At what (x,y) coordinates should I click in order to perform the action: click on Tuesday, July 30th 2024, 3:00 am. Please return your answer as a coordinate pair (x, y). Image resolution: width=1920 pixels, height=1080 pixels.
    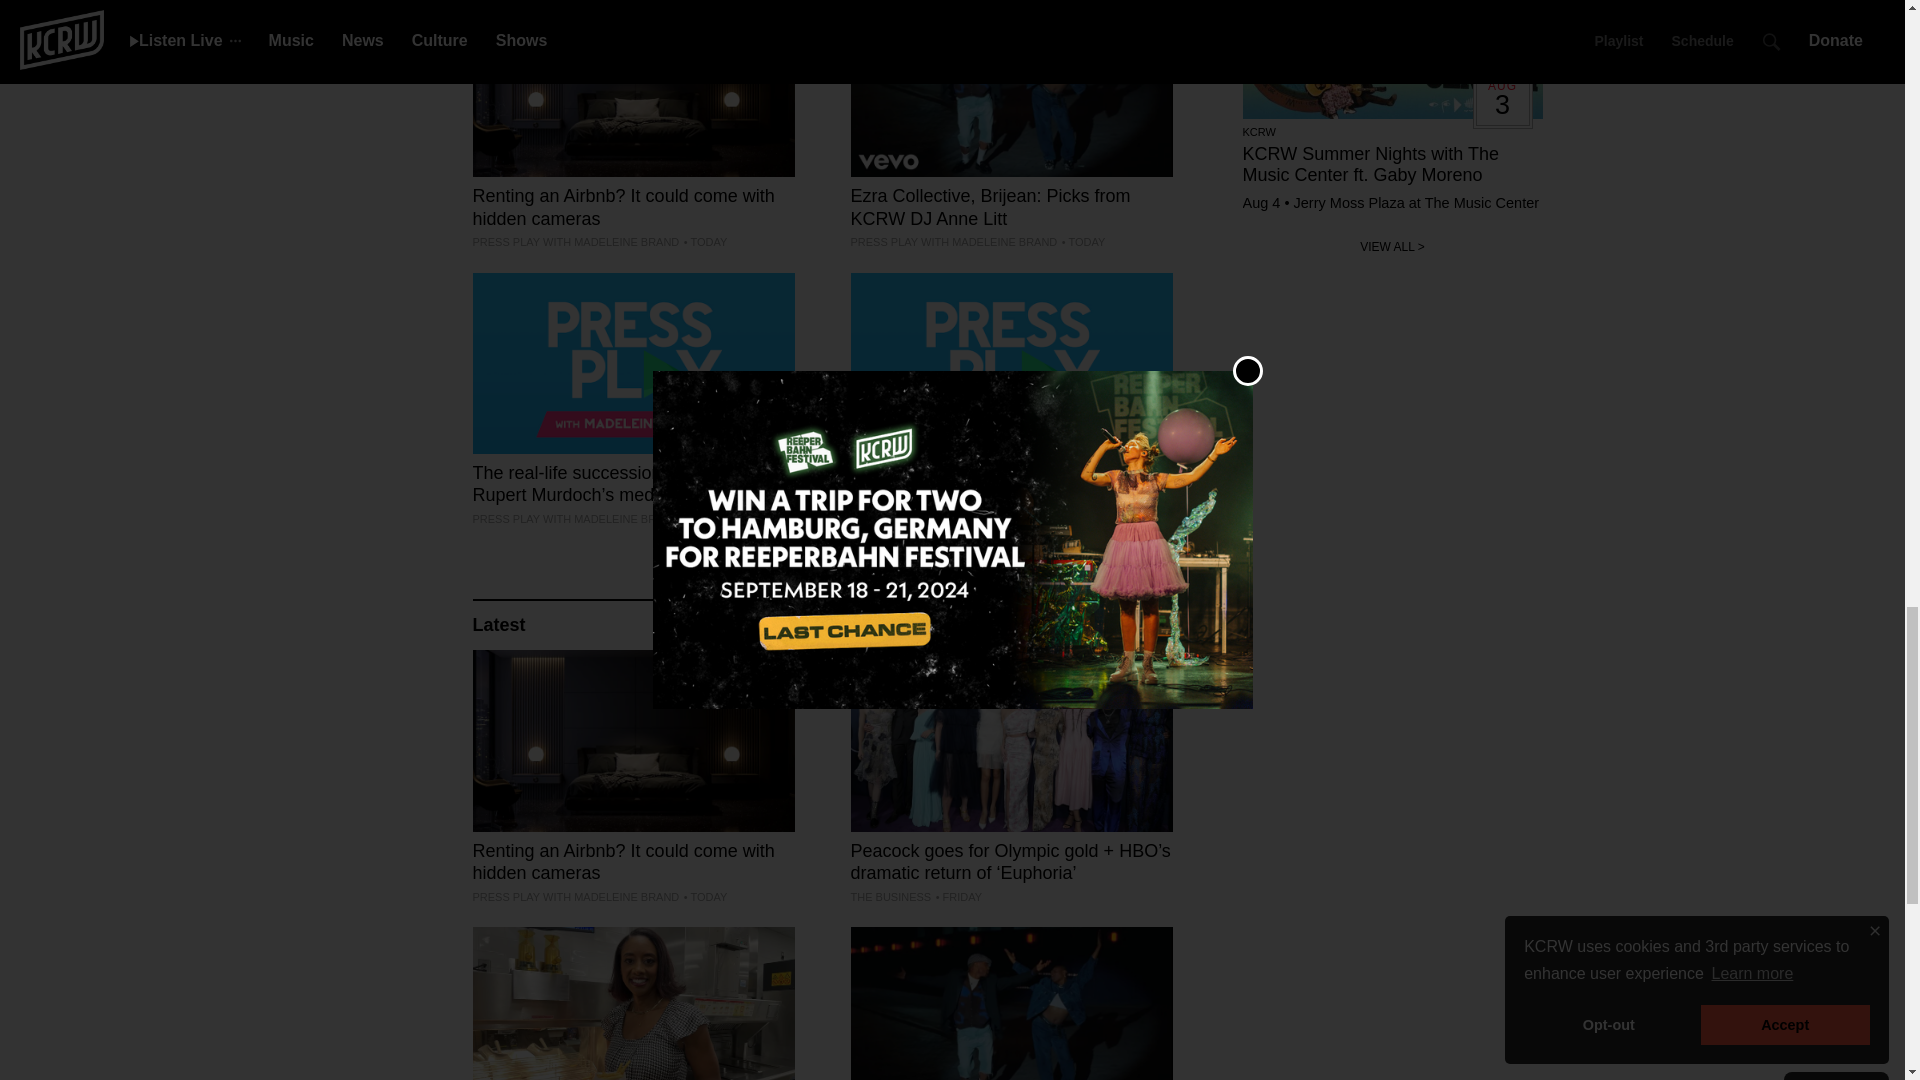
    Looking at the image, I should click on (705, 242).